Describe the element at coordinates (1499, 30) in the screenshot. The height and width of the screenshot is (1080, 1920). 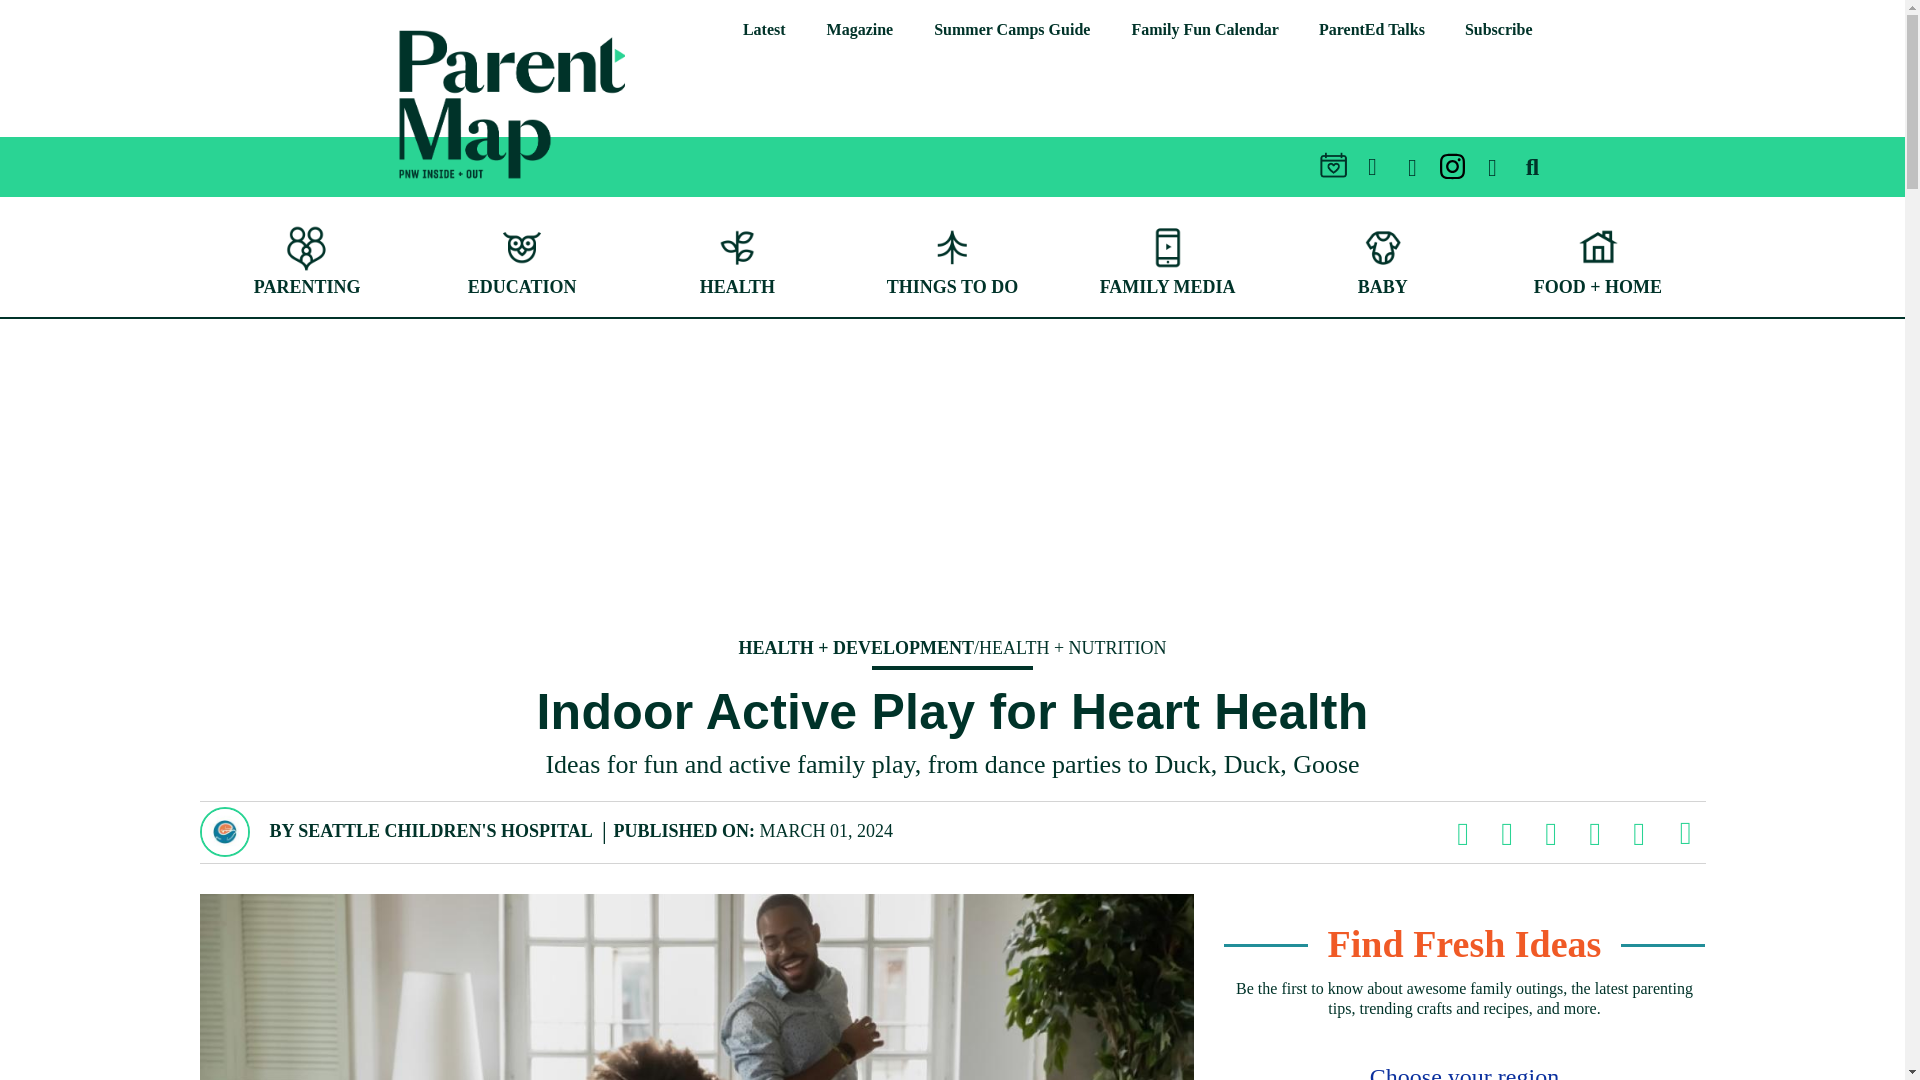
I see `Subscribe` at that location.